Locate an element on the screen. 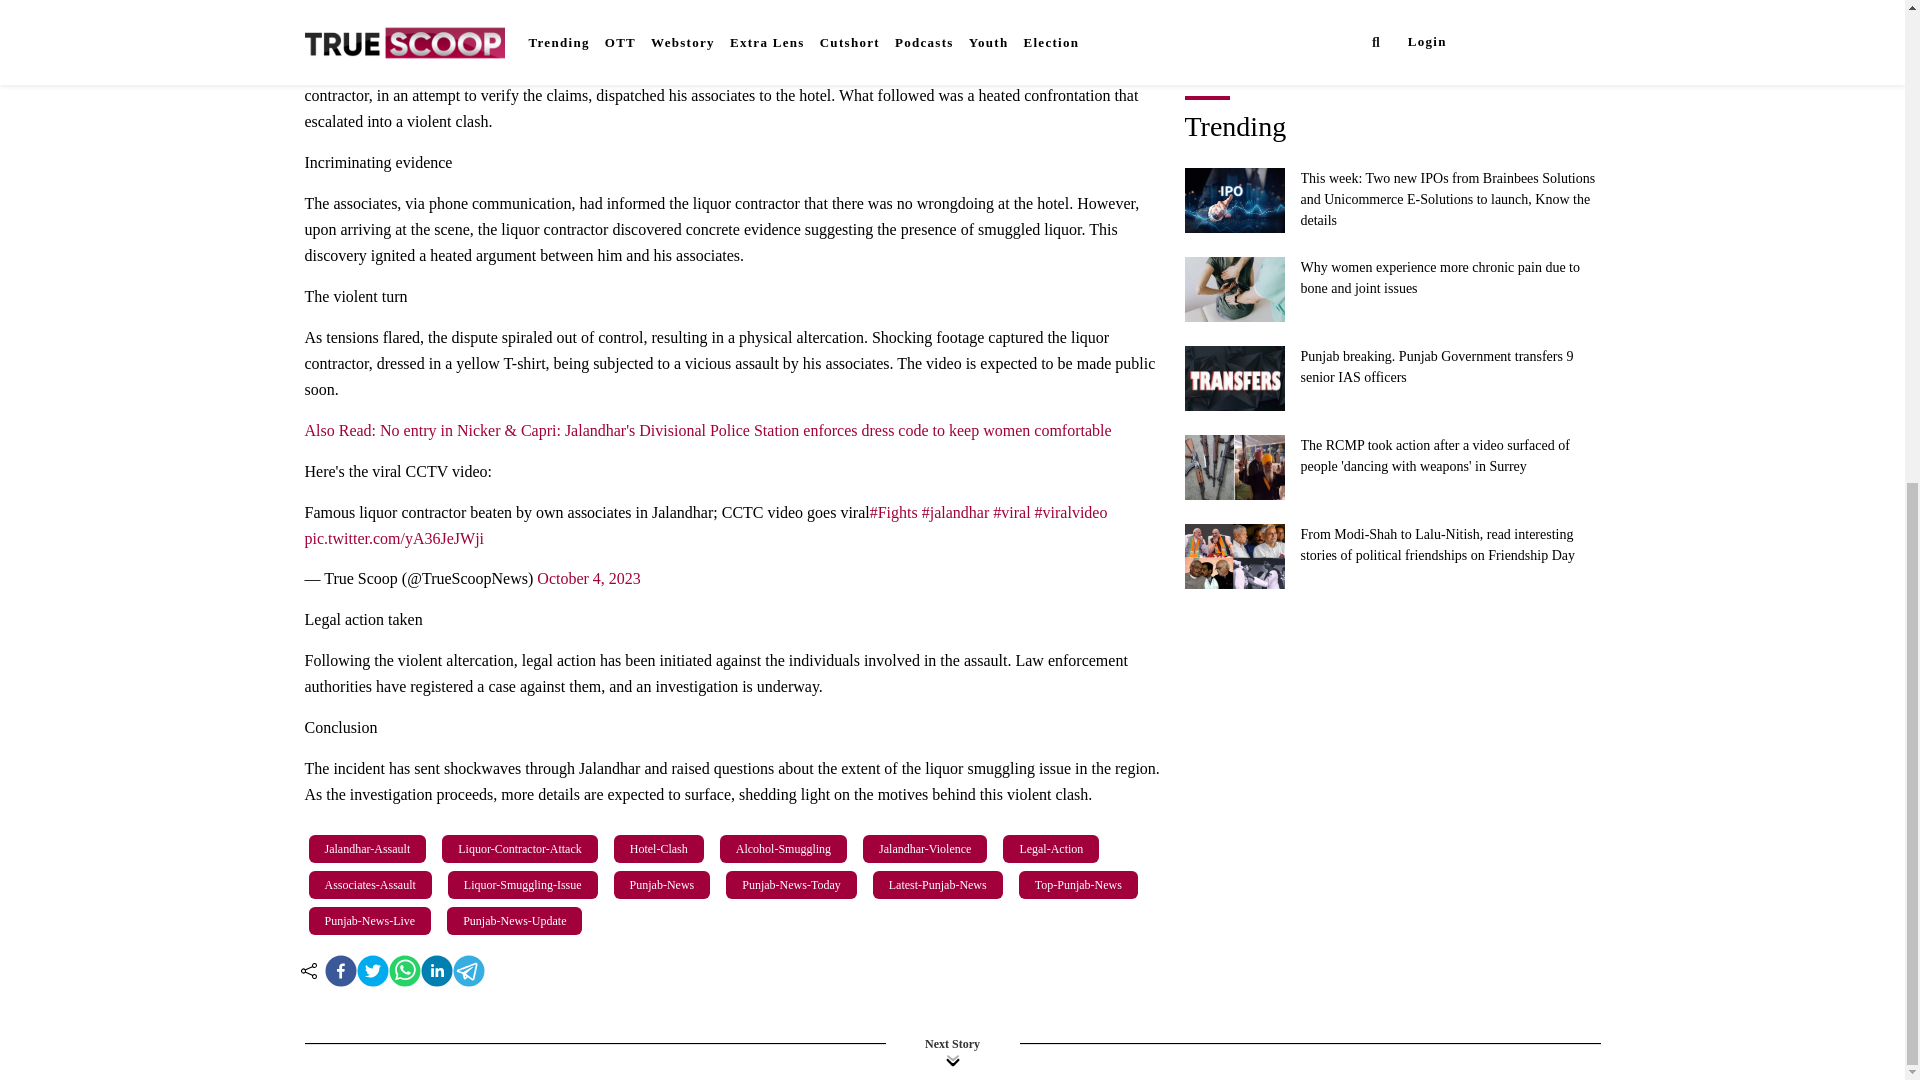 Image resolution: width=1920 pixels, height=1080 pixels. October 4, 2023 is located at coordinates (589, 578).